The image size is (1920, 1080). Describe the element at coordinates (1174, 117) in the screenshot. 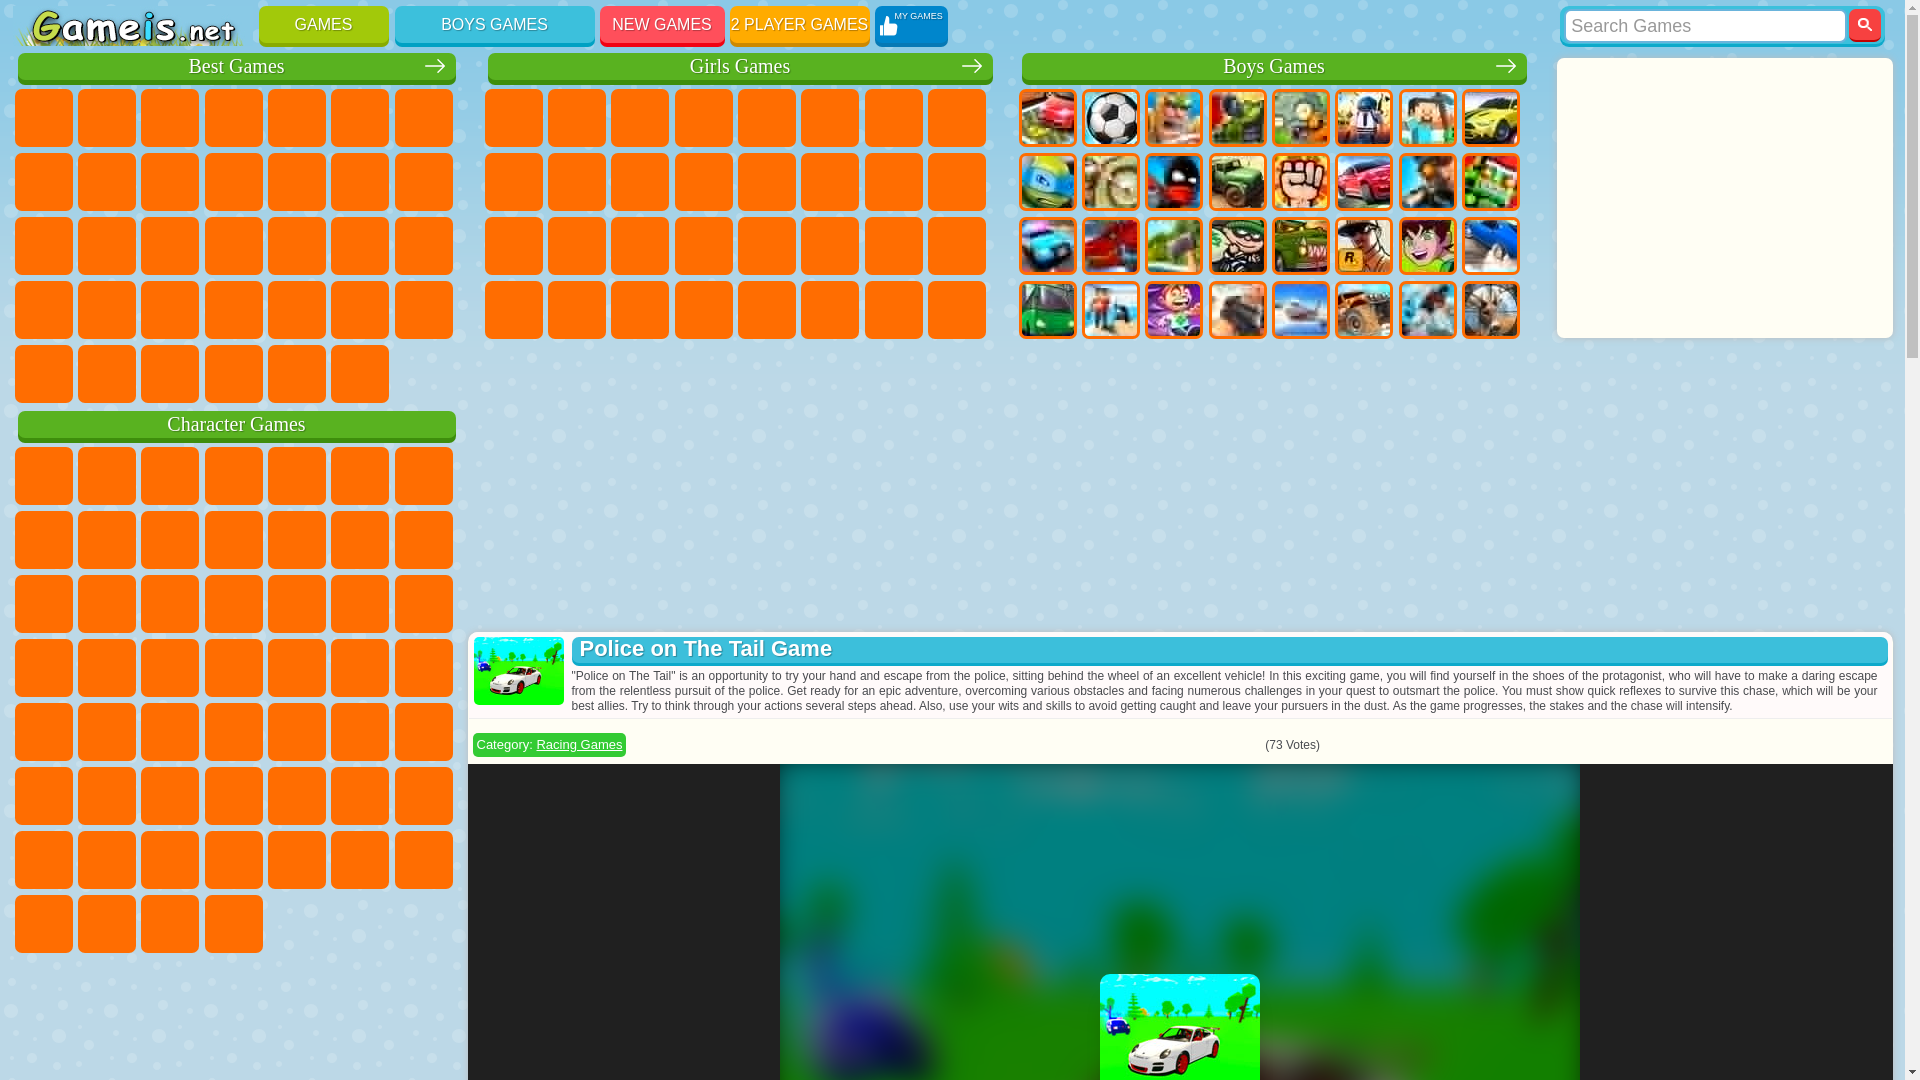

I see `Strategy Games` at that location.